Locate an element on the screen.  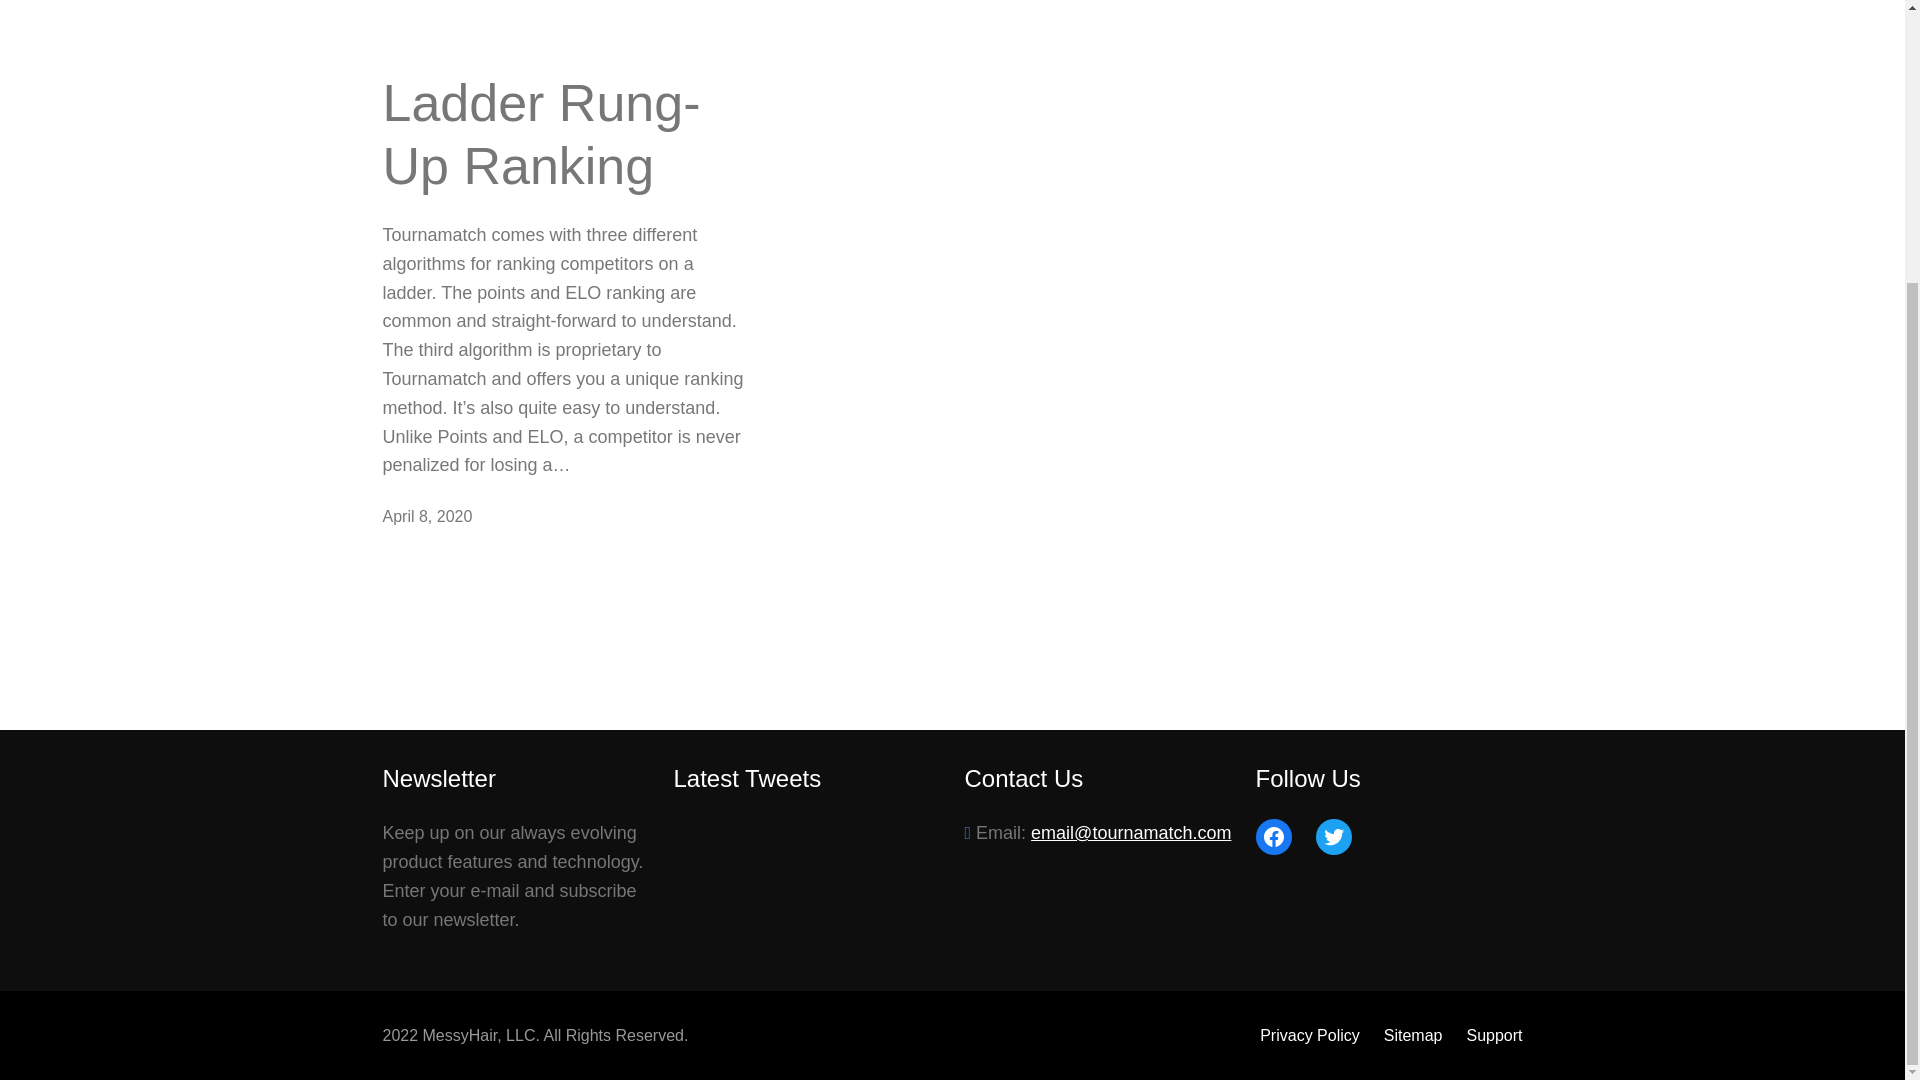
Sitemap is located at coordinates (1414, 1035).